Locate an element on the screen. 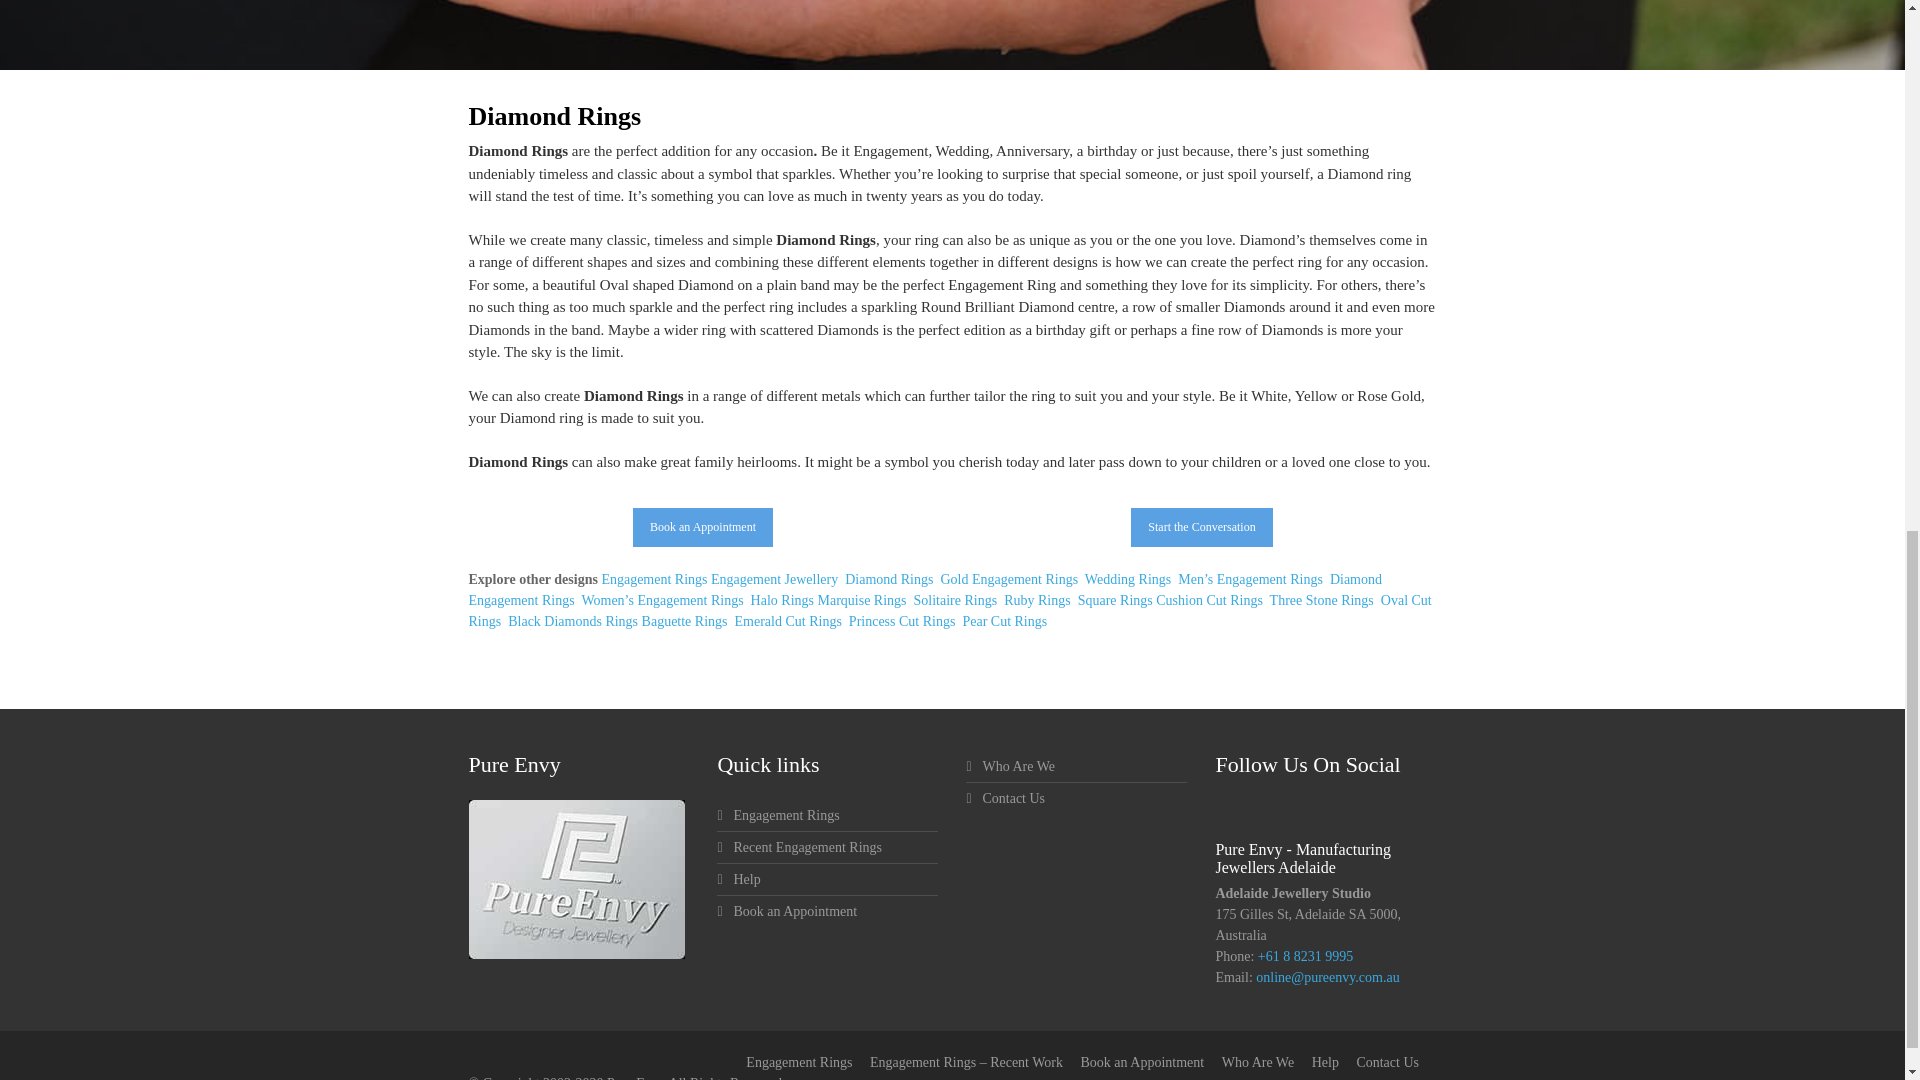 This screenshot has width=1920, height=1080.  Gold Engagement Rings is located at coordinates (1006, 580).